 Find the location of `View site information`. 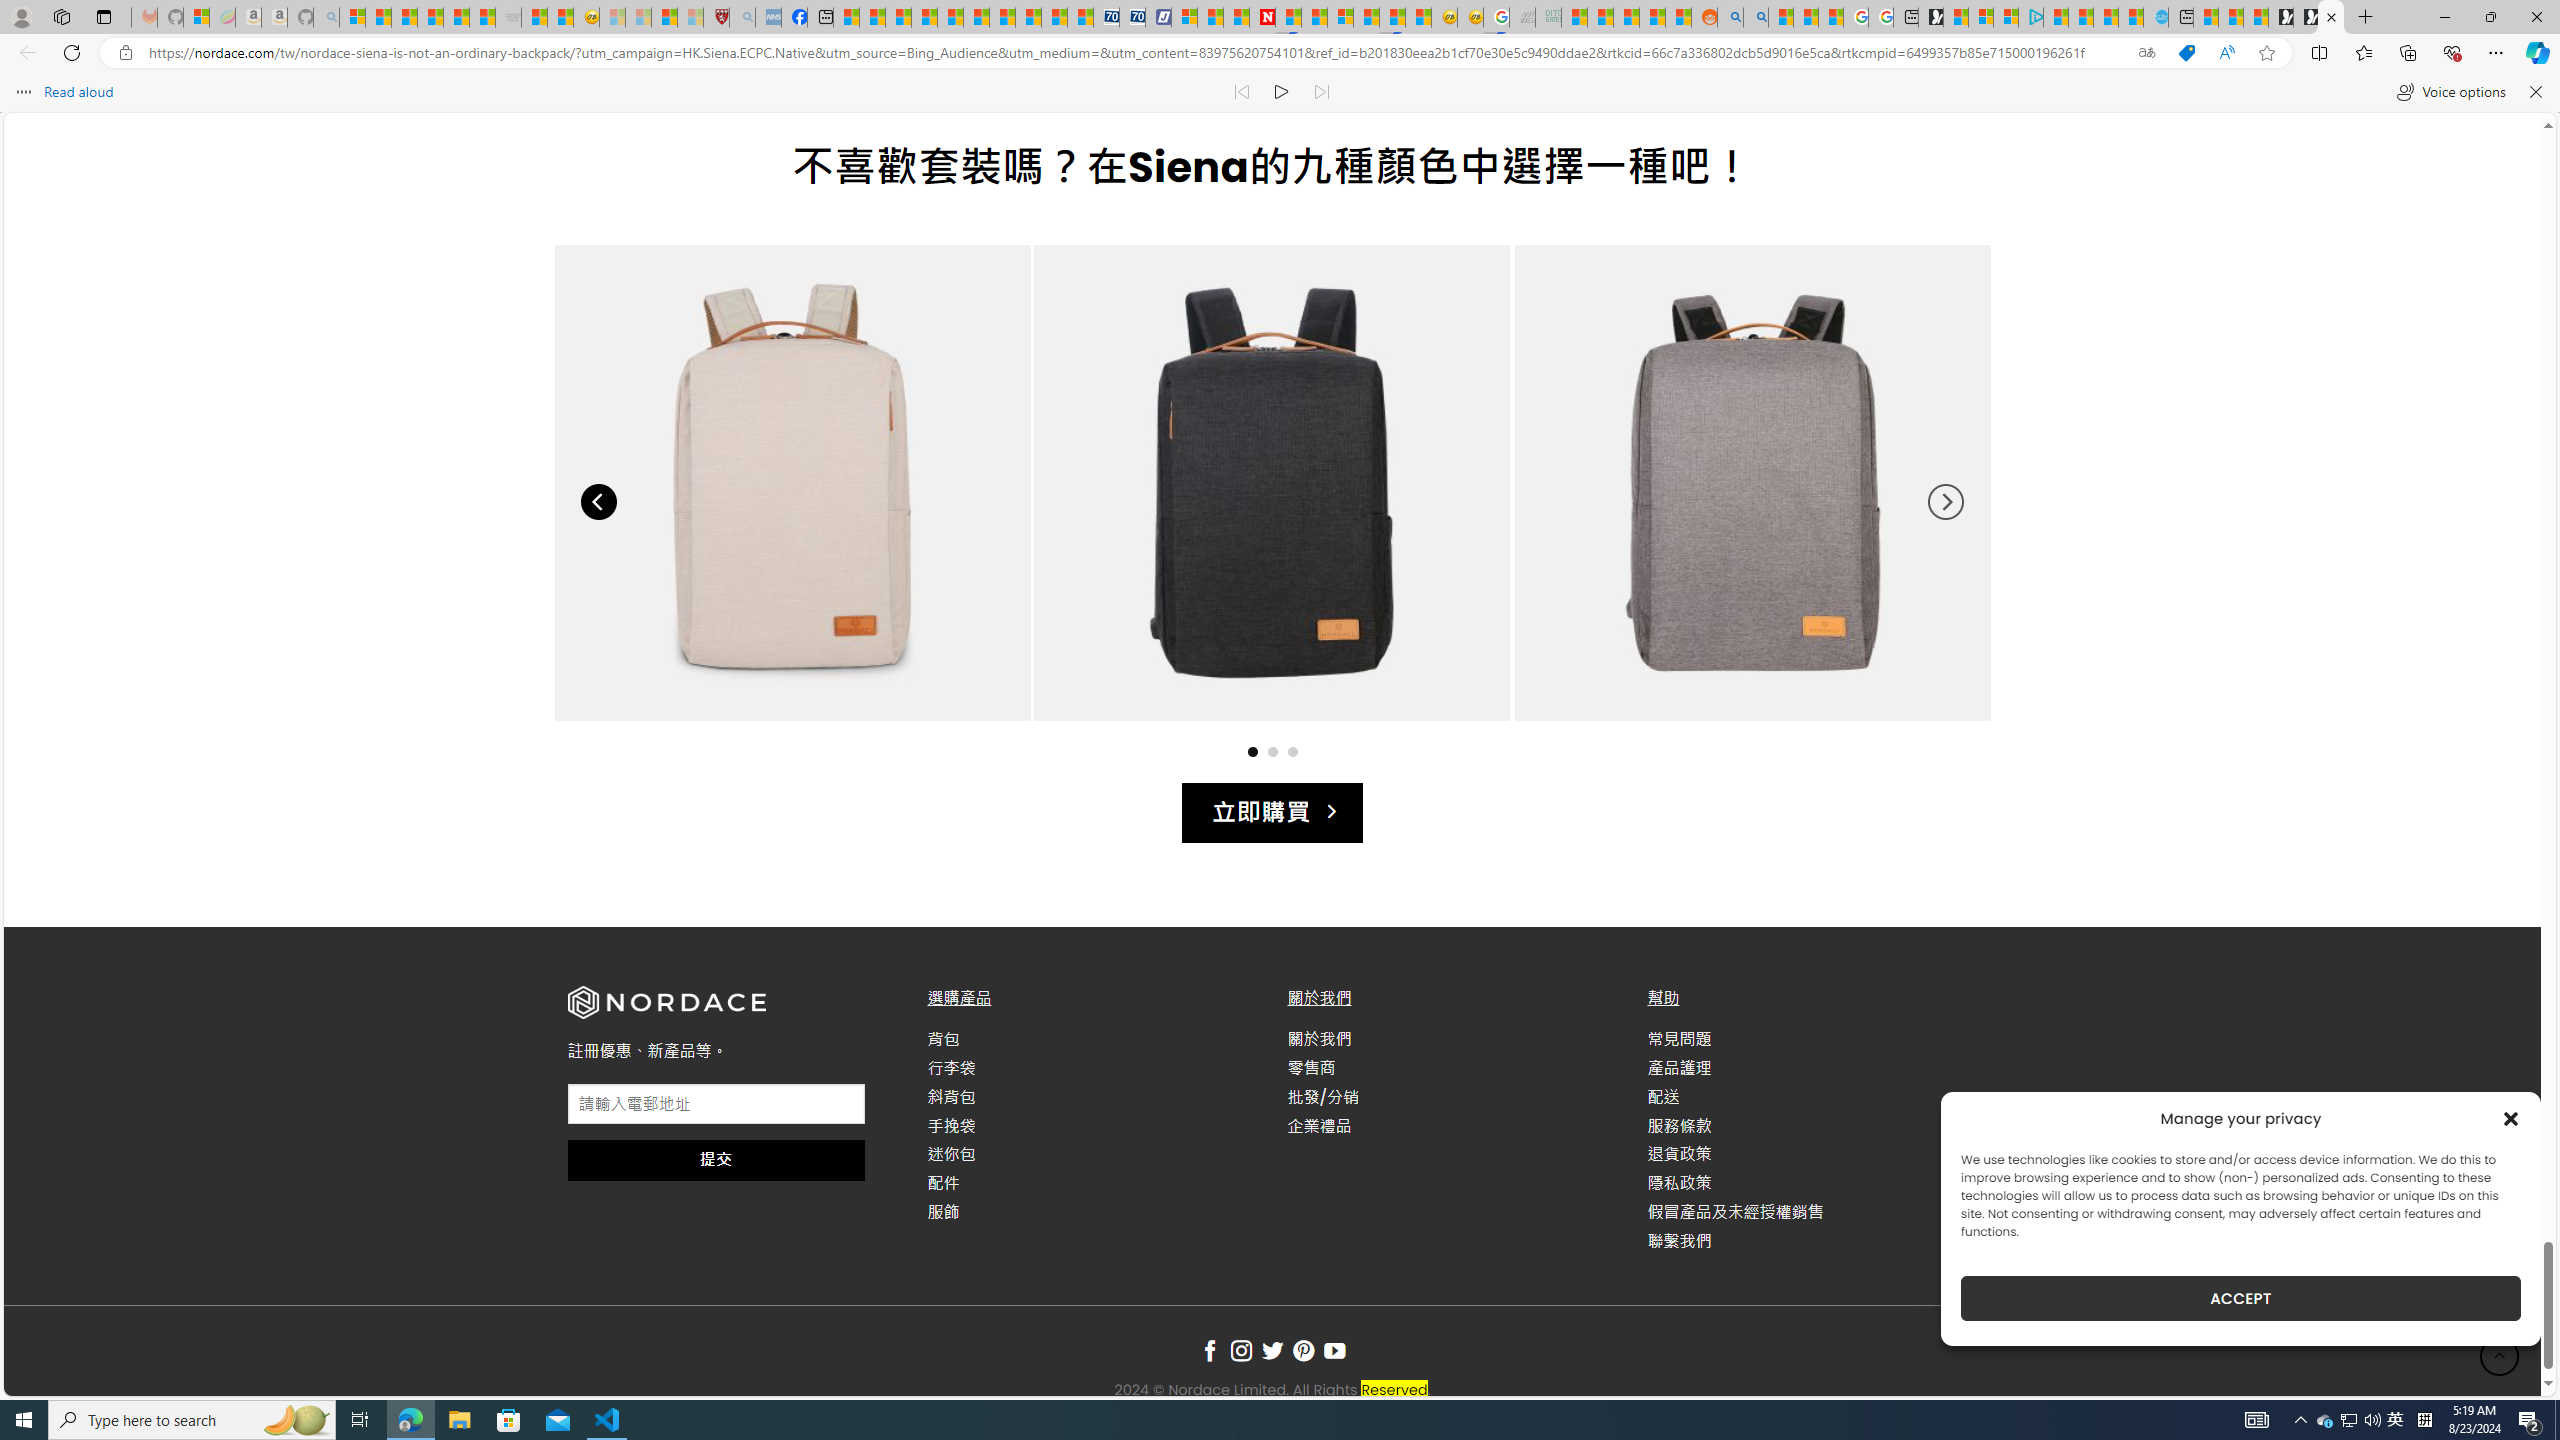

View site information is located at coordinates (124, 53).